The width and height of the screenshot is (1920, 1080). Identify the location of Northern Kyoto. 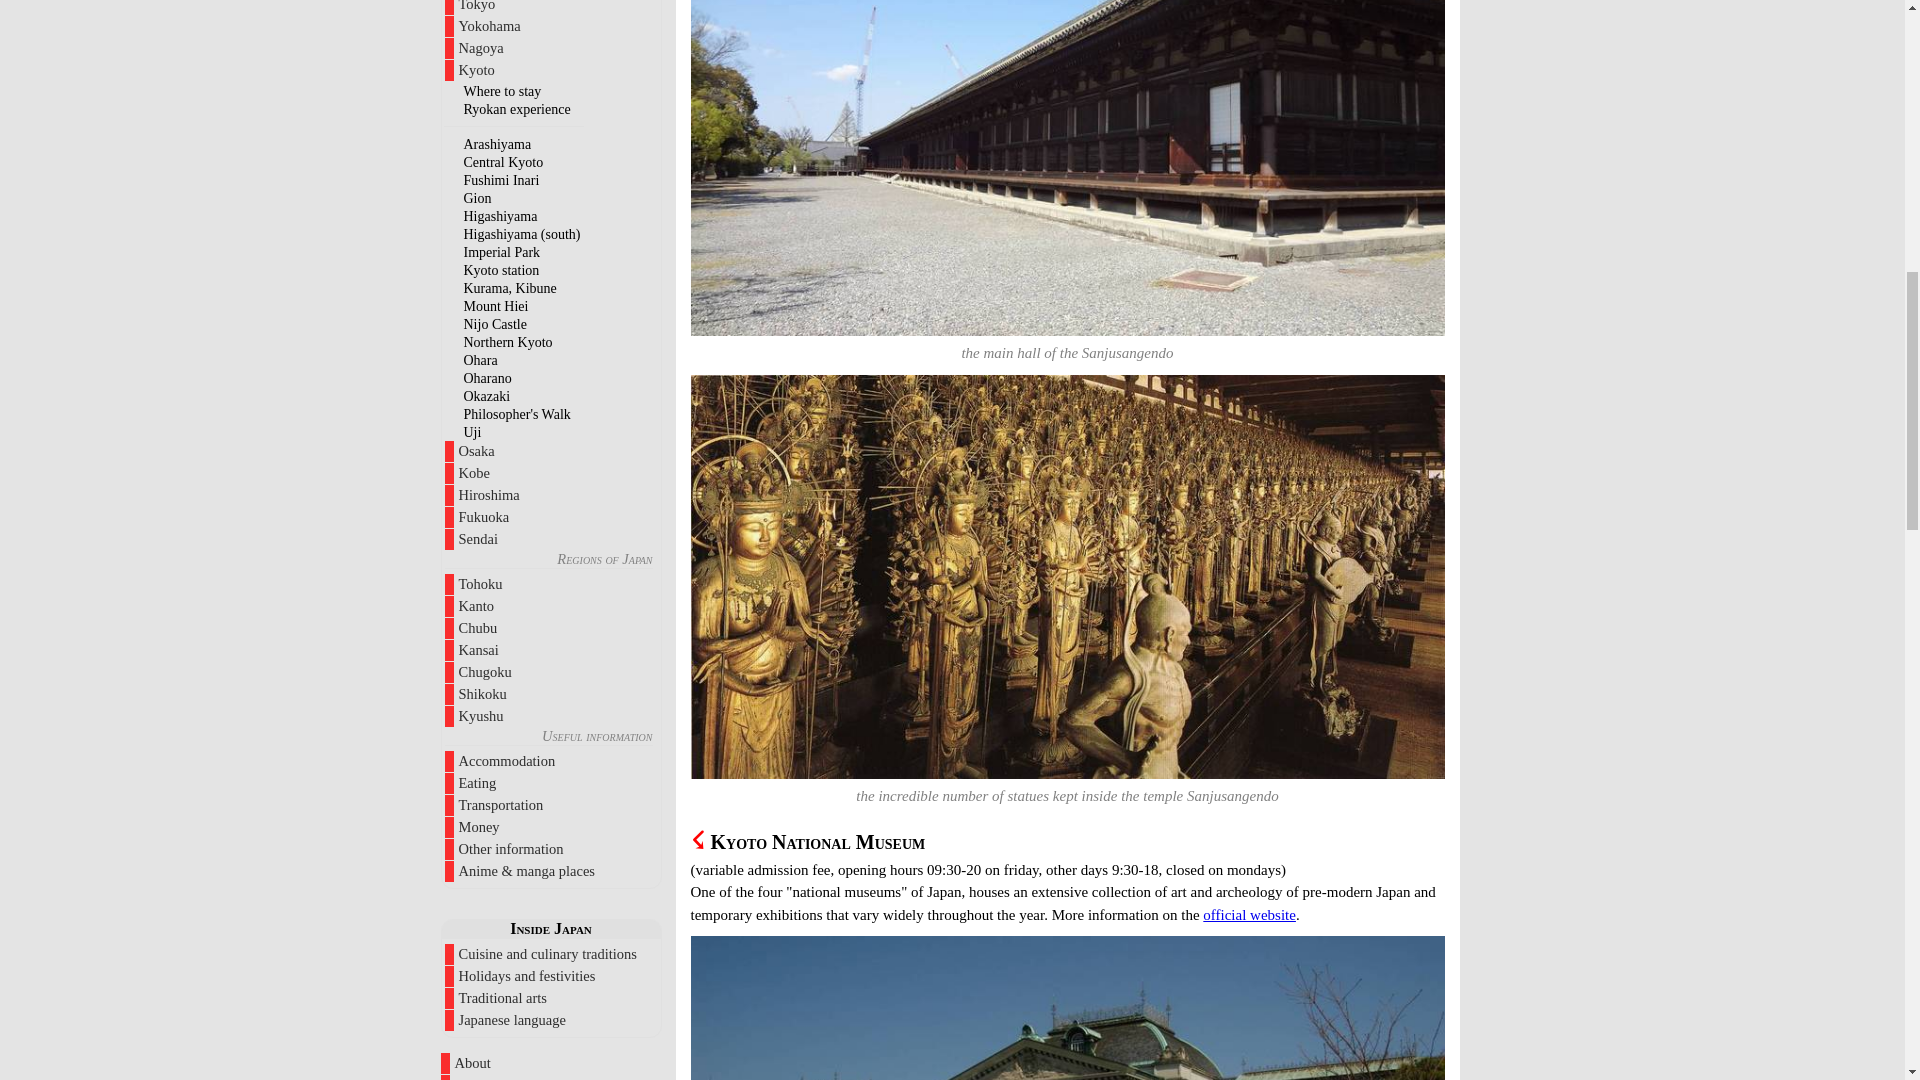
(508, 340).